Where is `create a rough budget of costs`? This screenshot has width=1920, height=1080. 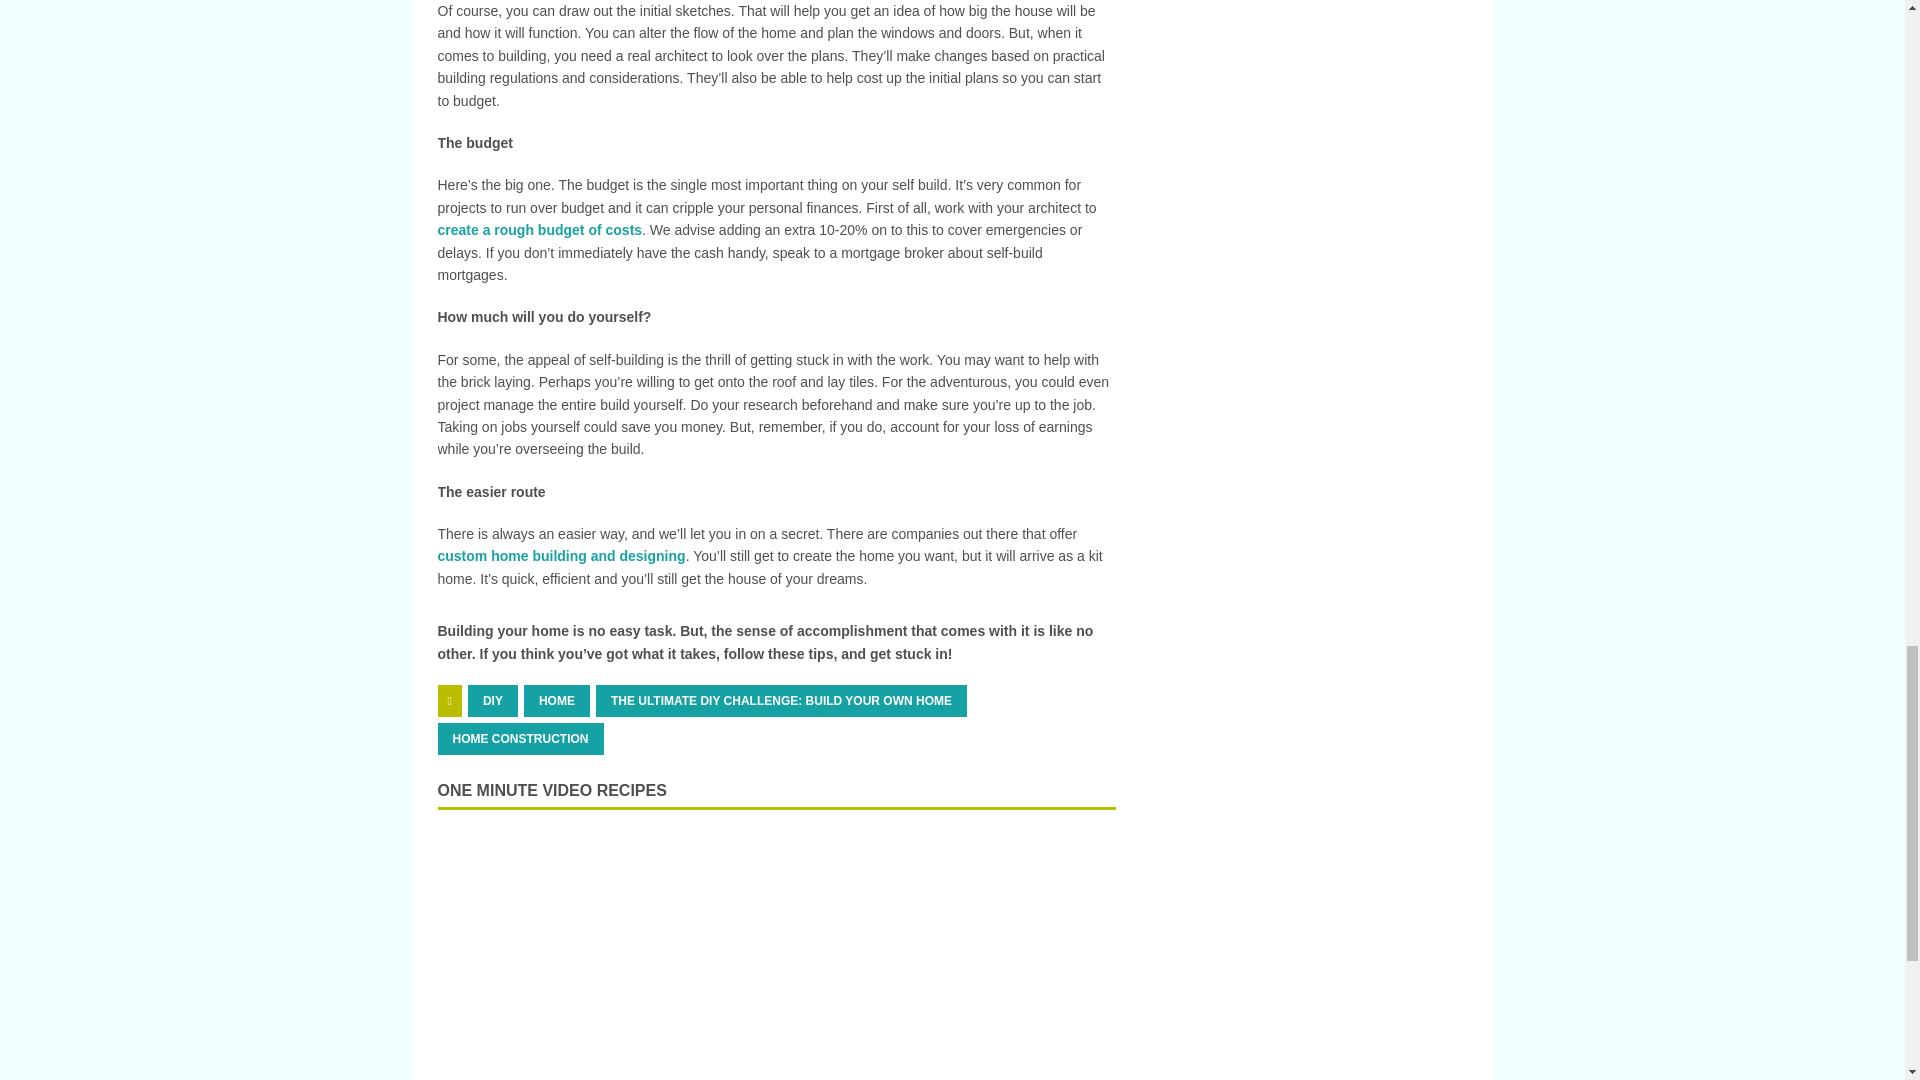
create a rough budget of costs is located at coordinates (540, 230).